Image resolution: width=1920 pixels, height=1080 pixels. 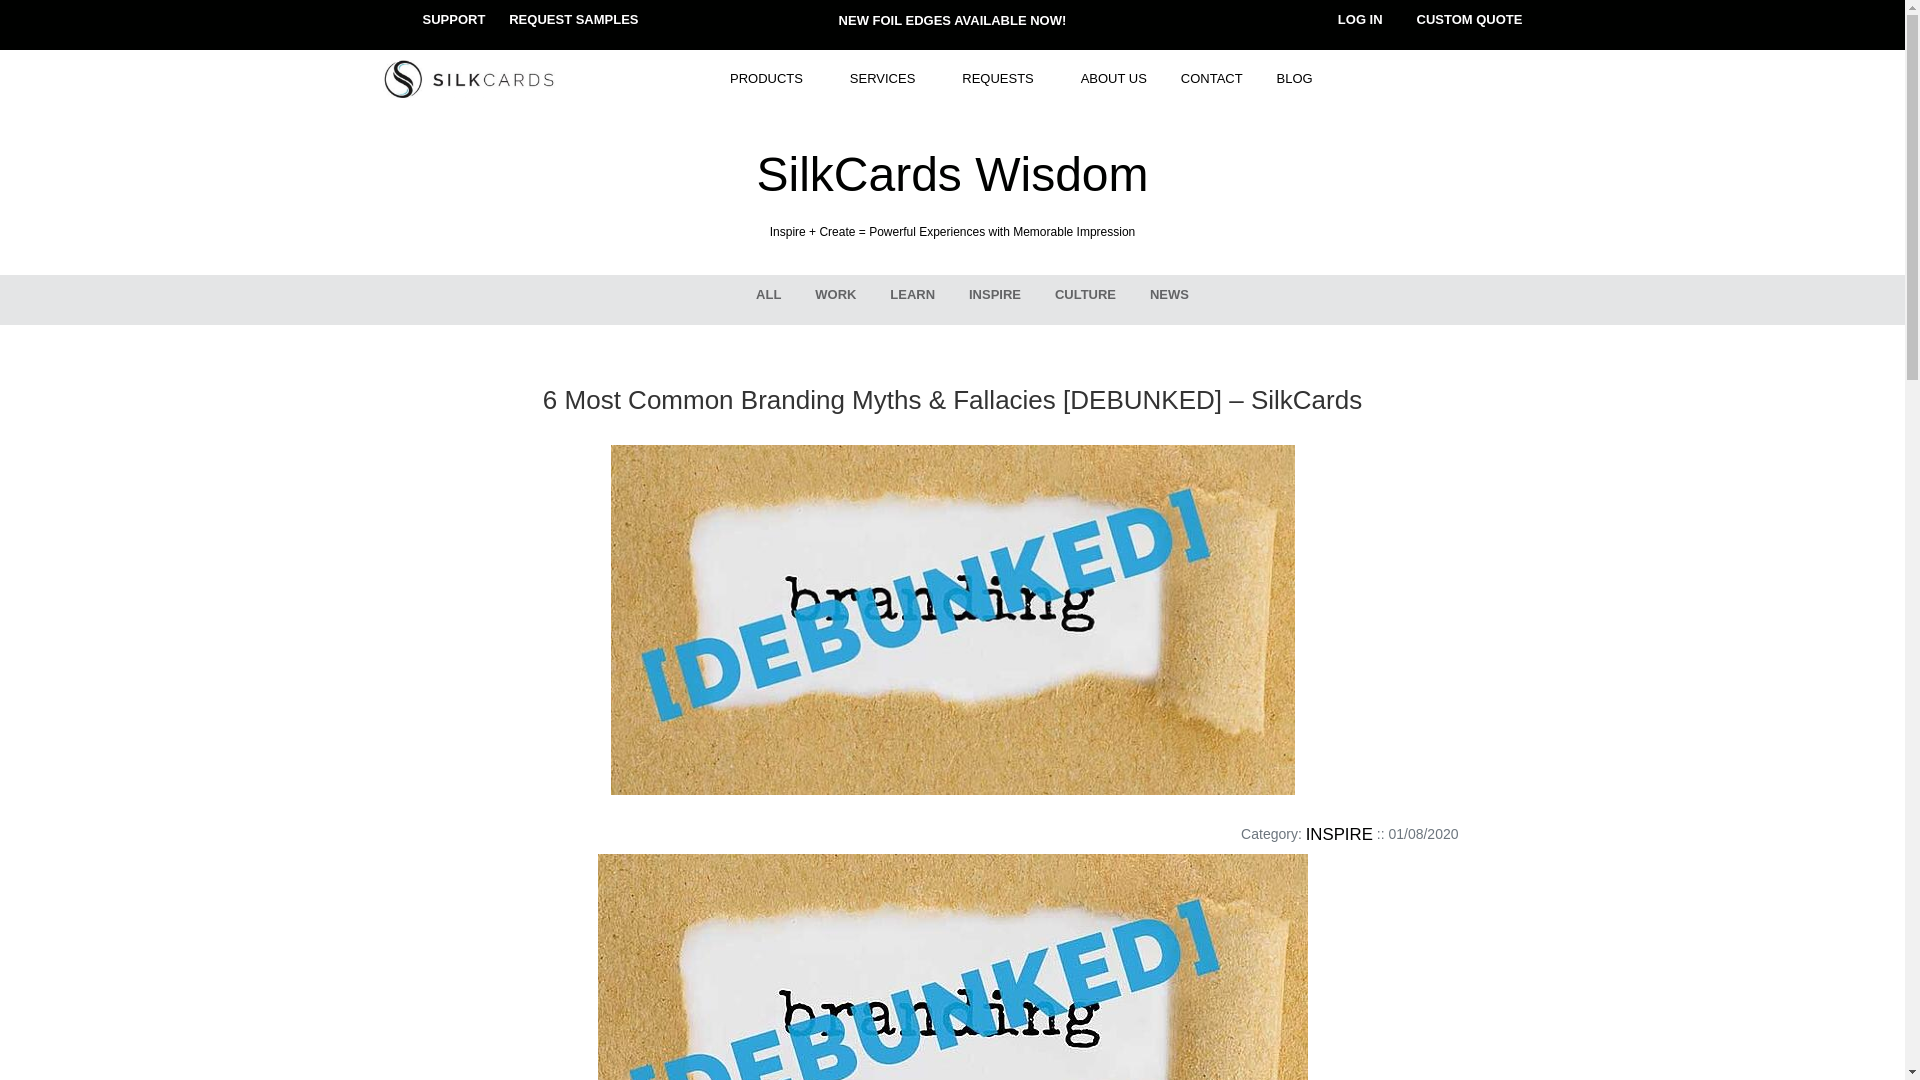 What do you see at coordinates (1469, 19) in the screenshot?
I see `CUSTOM QUOTE` at bounding box center [1469, 19].